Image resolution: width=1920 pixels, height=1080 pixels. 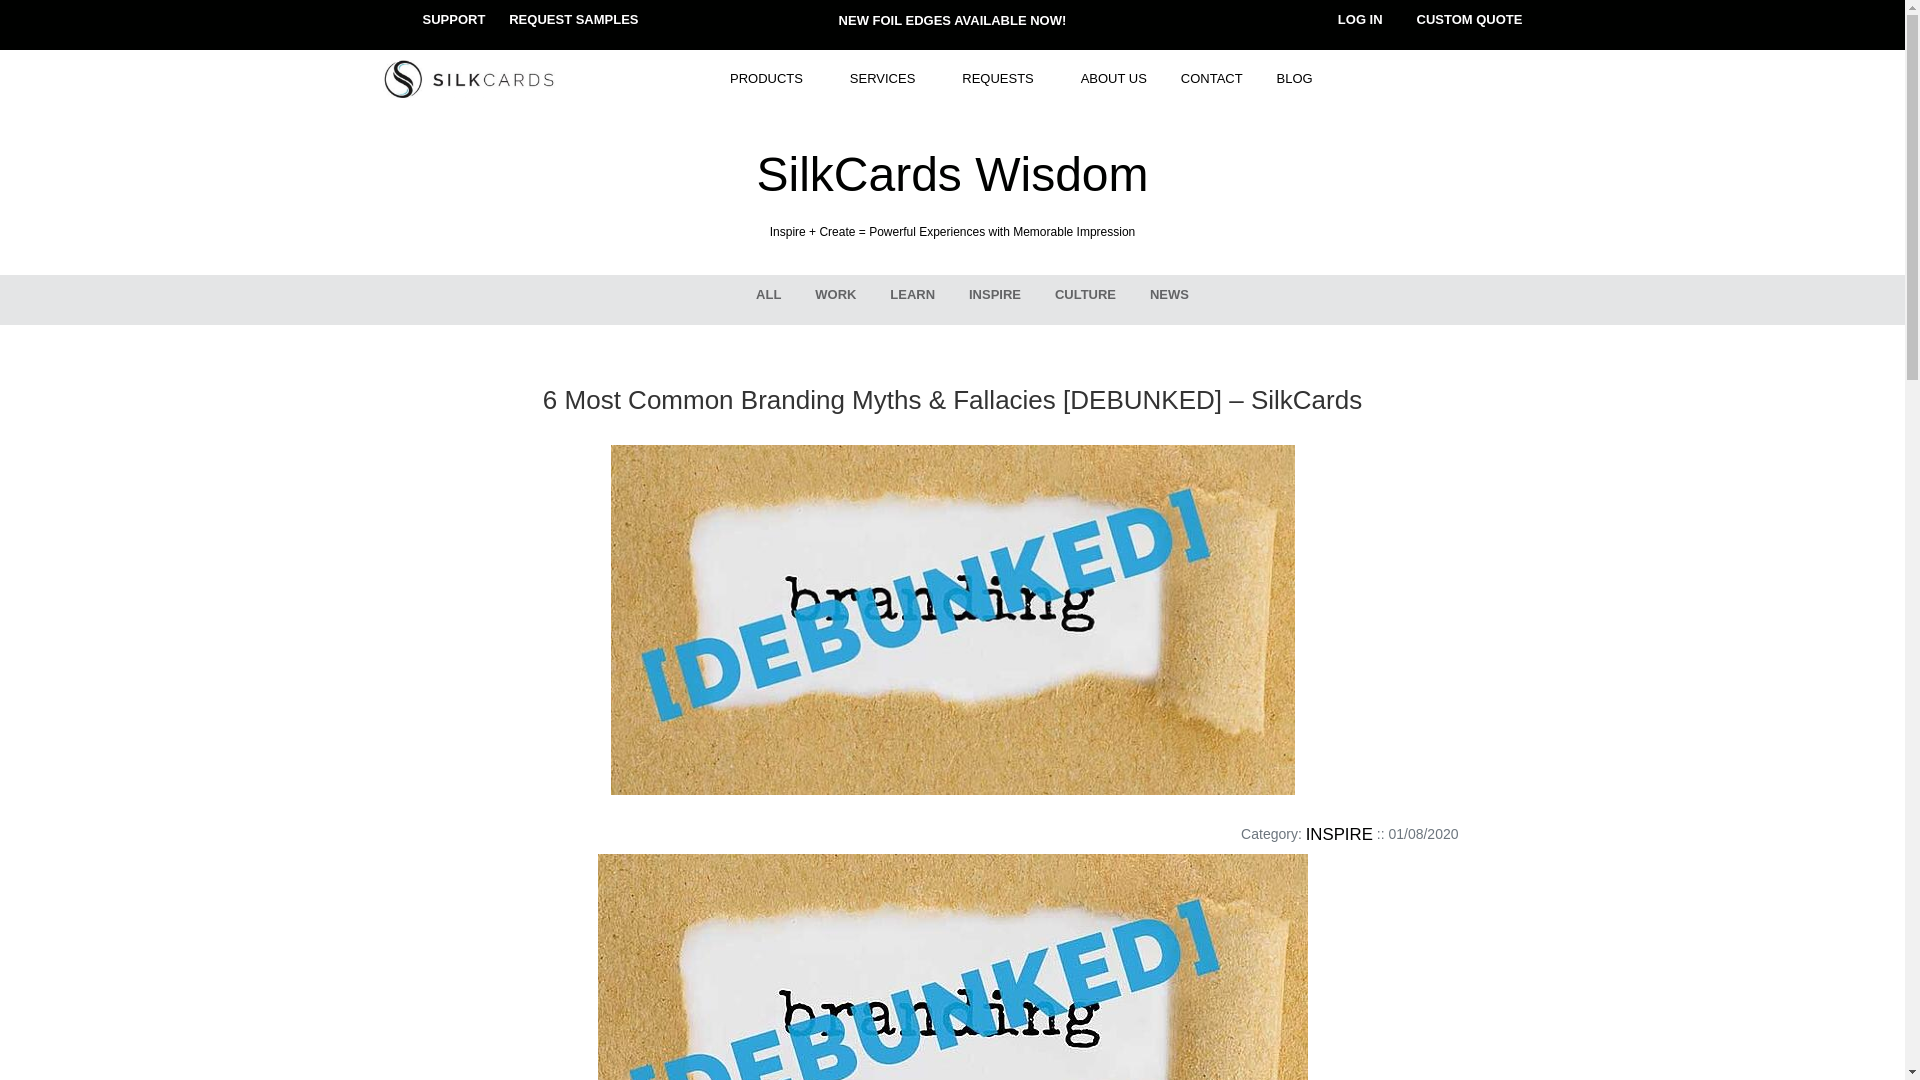 What do you see at coordinates (1469, 19) in the screenshot?
I see `CUSTOM QUOTE` at bounding box center [1469, 19].